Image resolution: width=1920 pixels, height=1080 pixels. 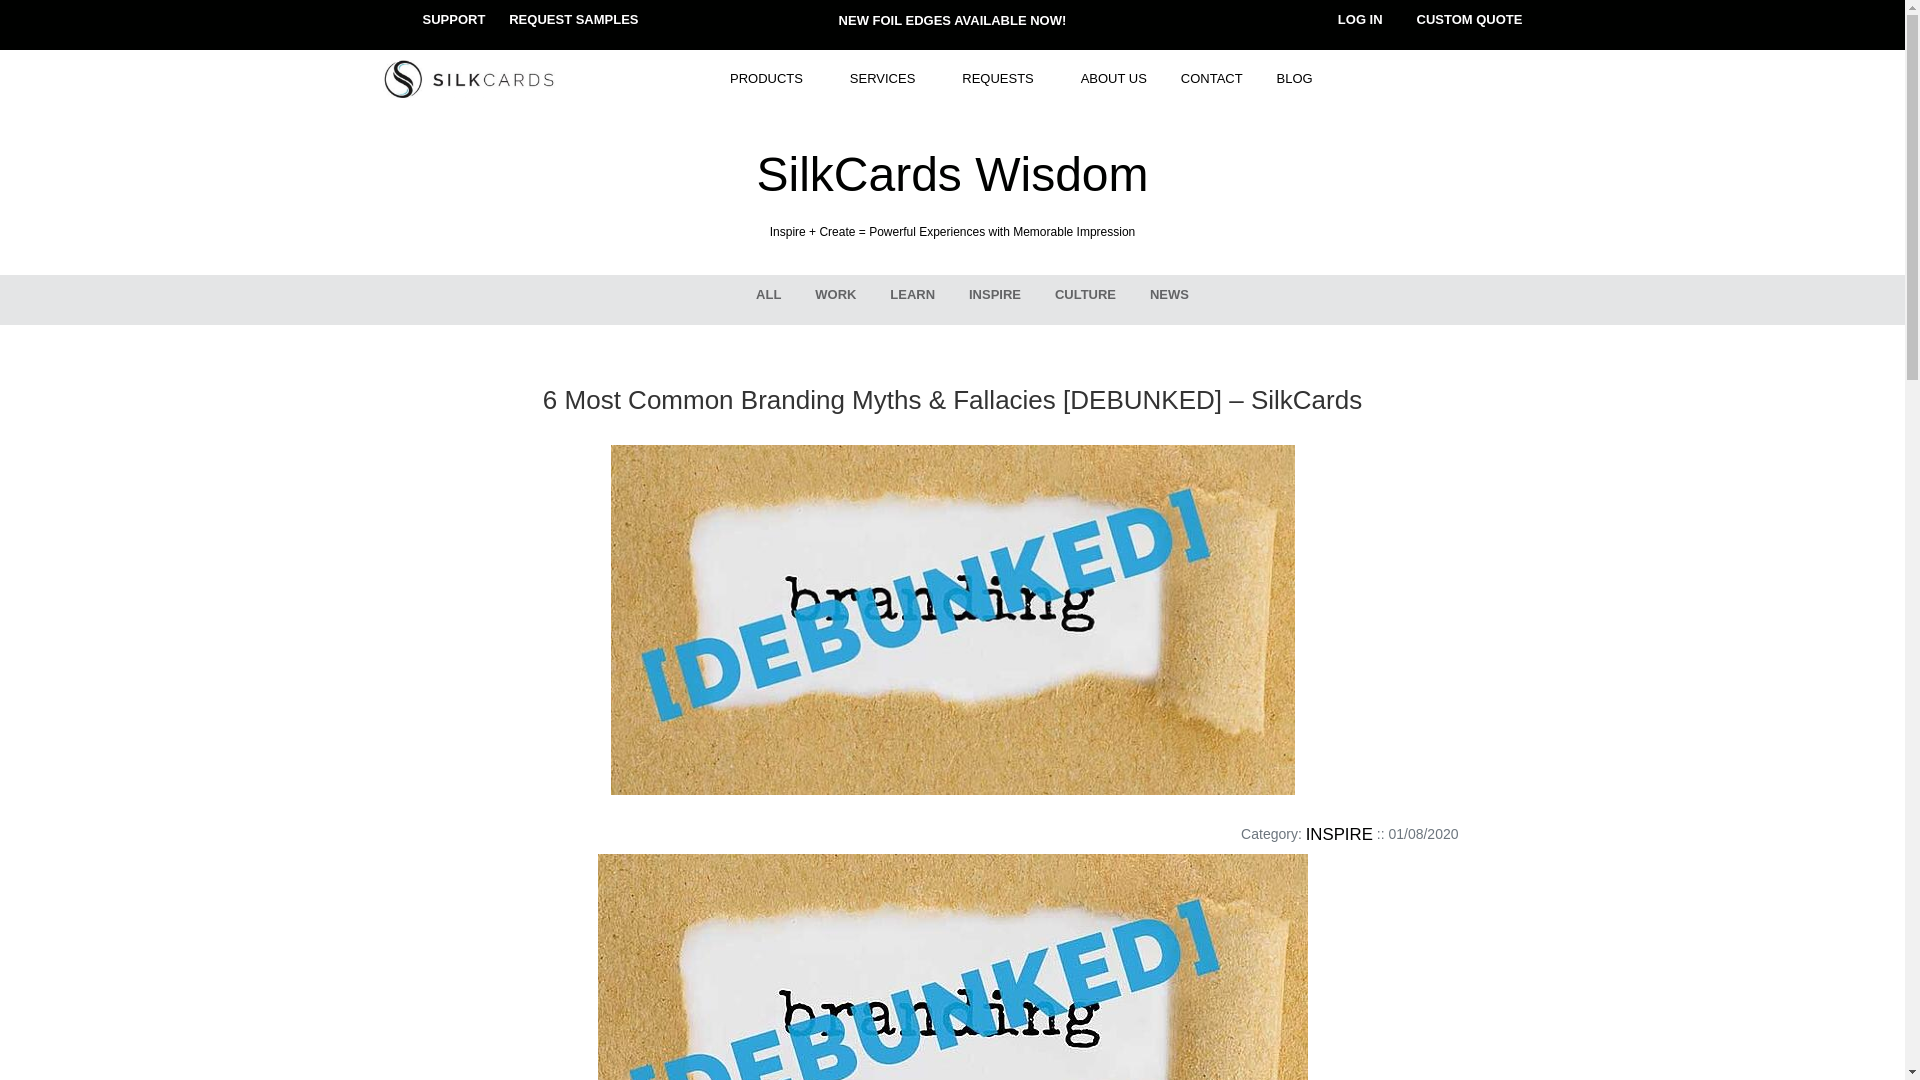 What do you see at coordinates (1469, 19) in the screenshot?
I see `CUSTOM QUOTE` at bounding box center [1469, 19].